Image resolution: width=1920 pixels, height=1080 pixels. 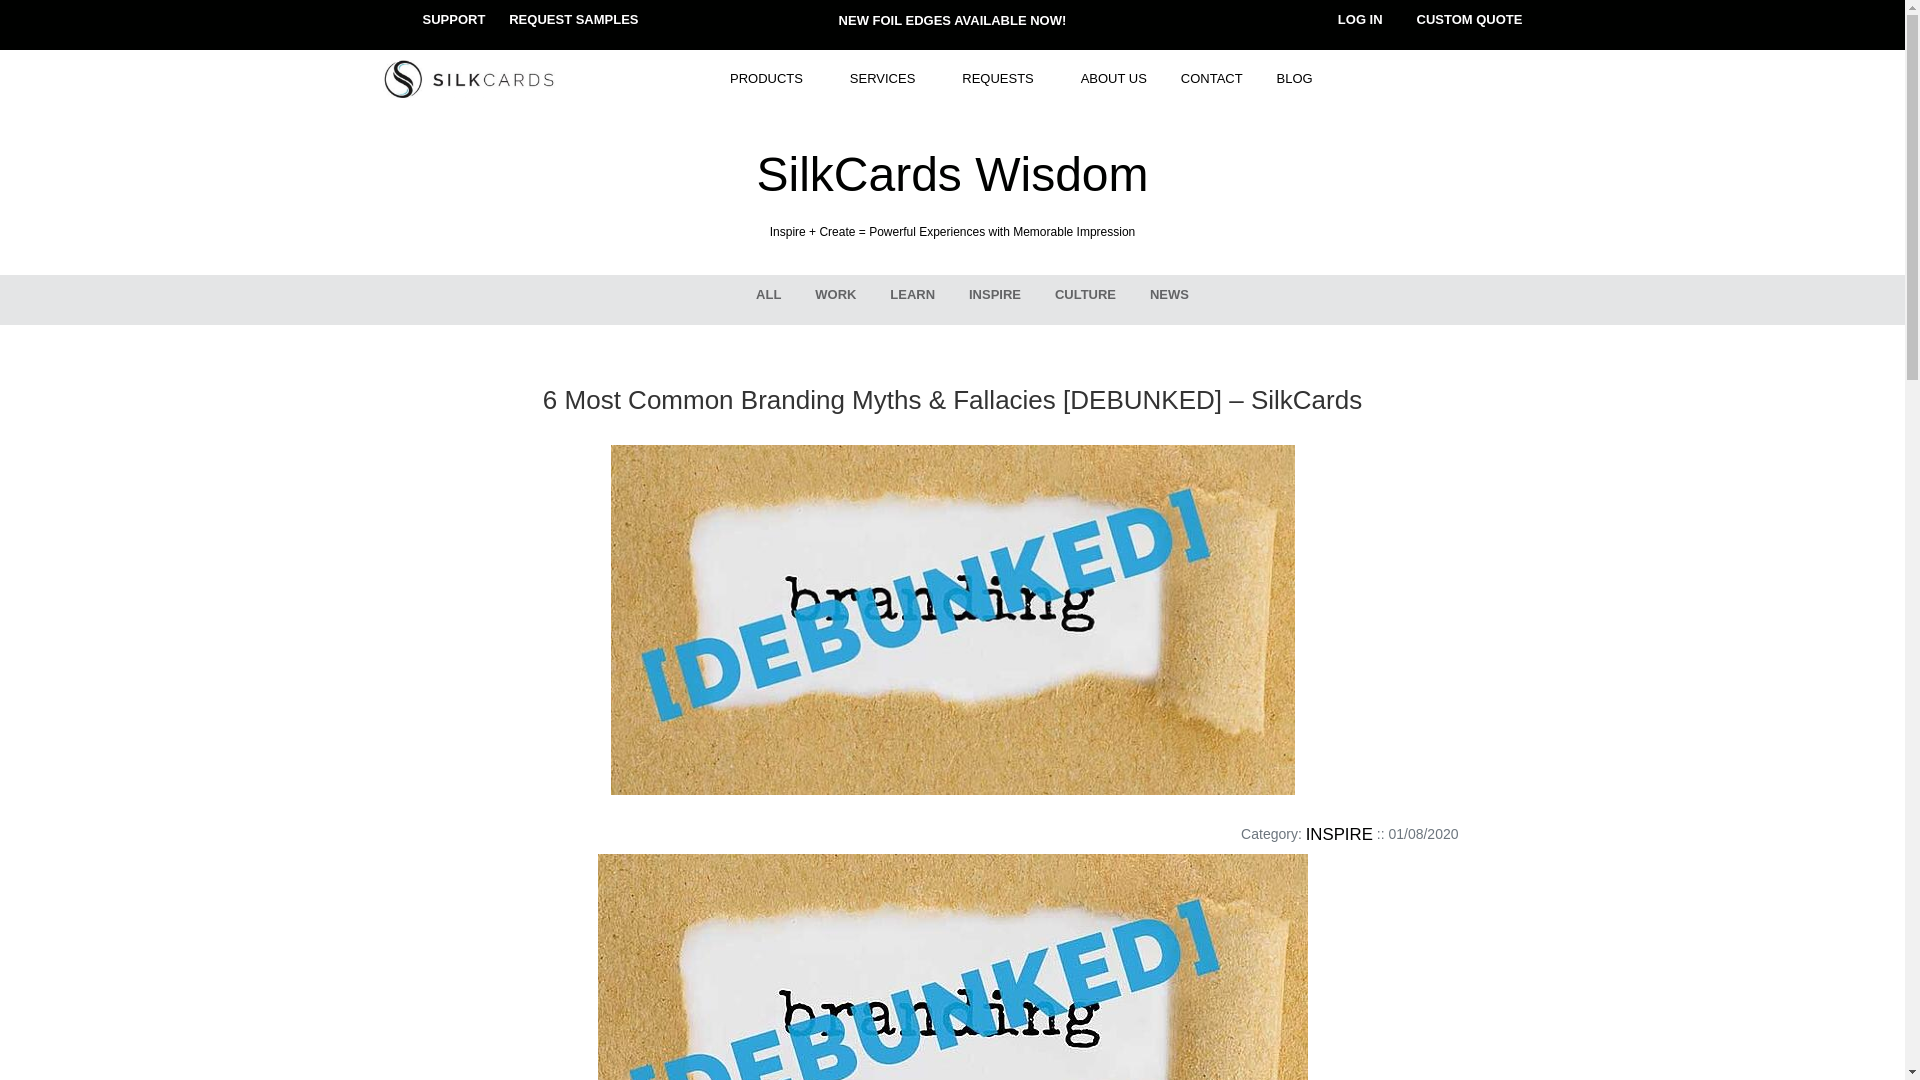 What do you see at coordinates (1469, 19) in the screenshot?
I see `CUSTOM QUOTE` at bounding box center [1469, 19].